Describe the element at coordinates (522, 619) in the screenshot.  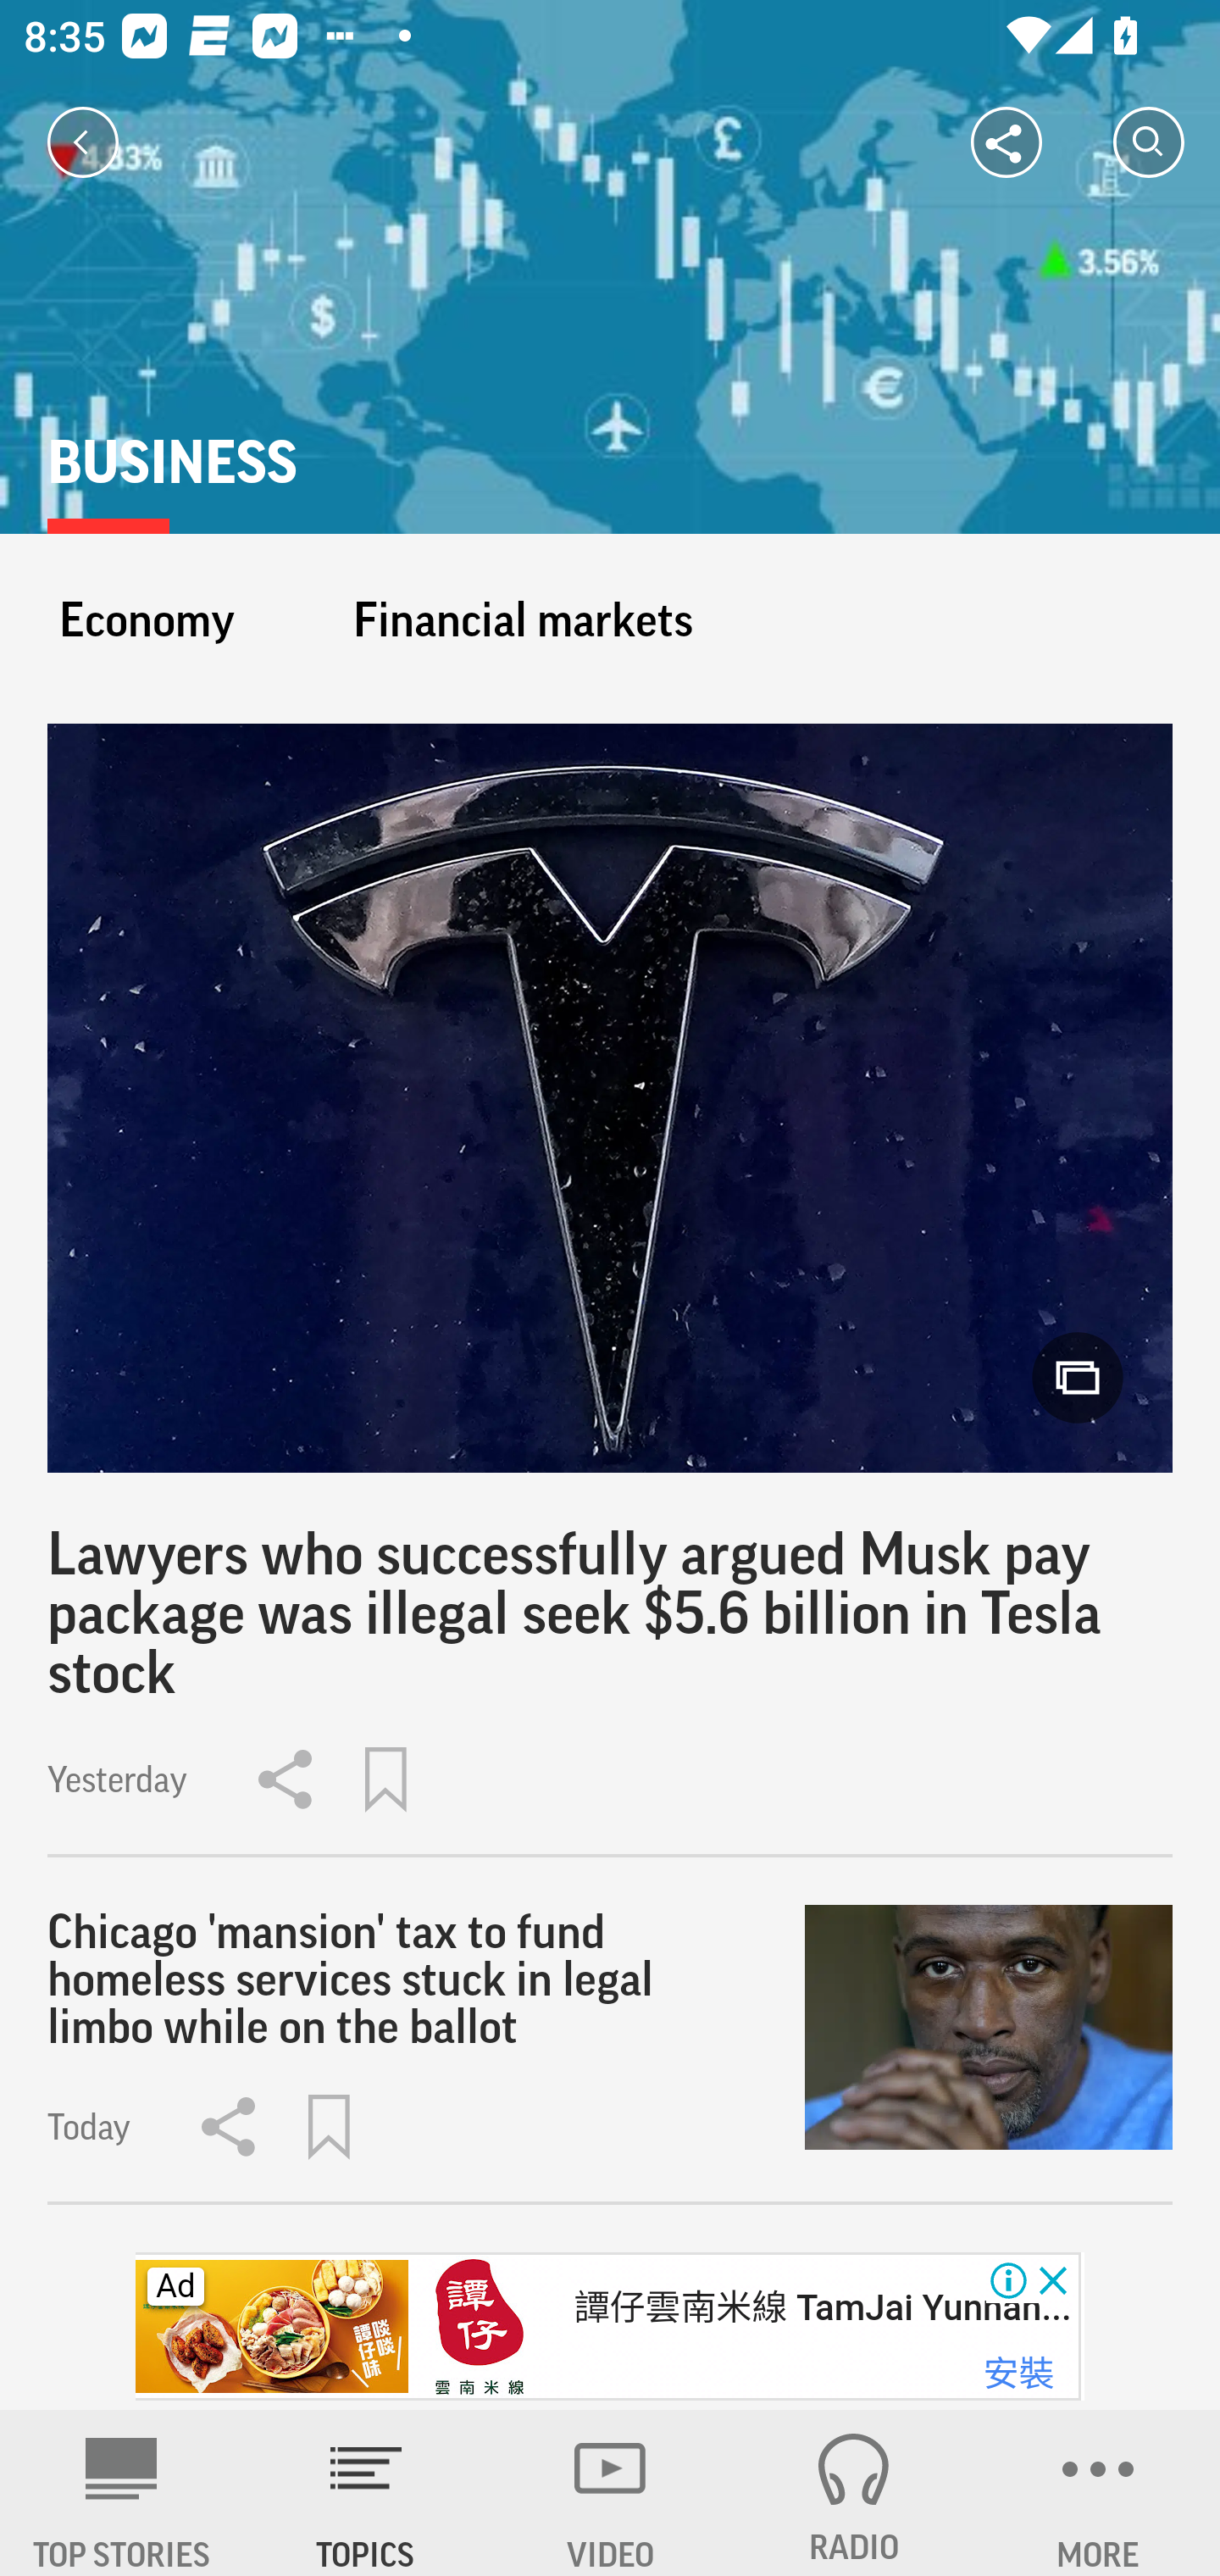
I see `Financial markets` at that location.